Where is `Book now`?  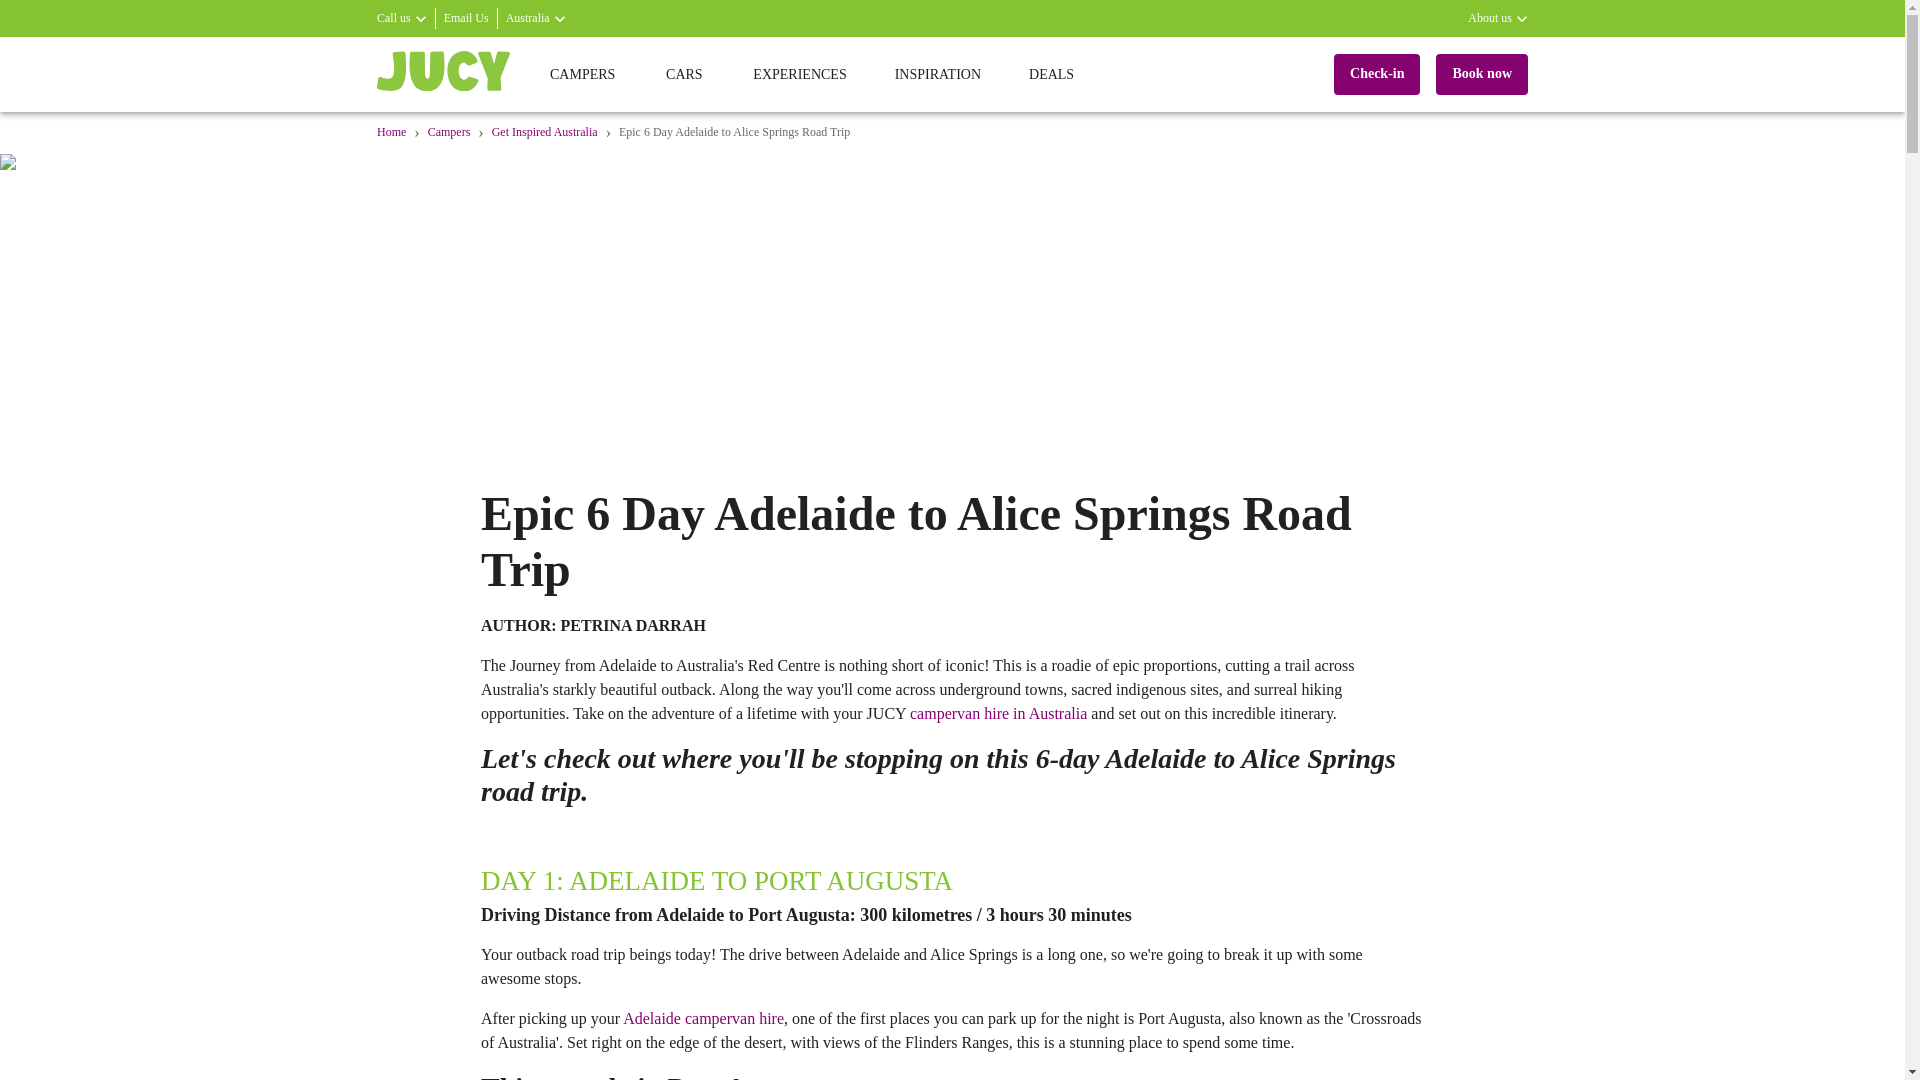 Book now is located at coordinates (1482, 74).